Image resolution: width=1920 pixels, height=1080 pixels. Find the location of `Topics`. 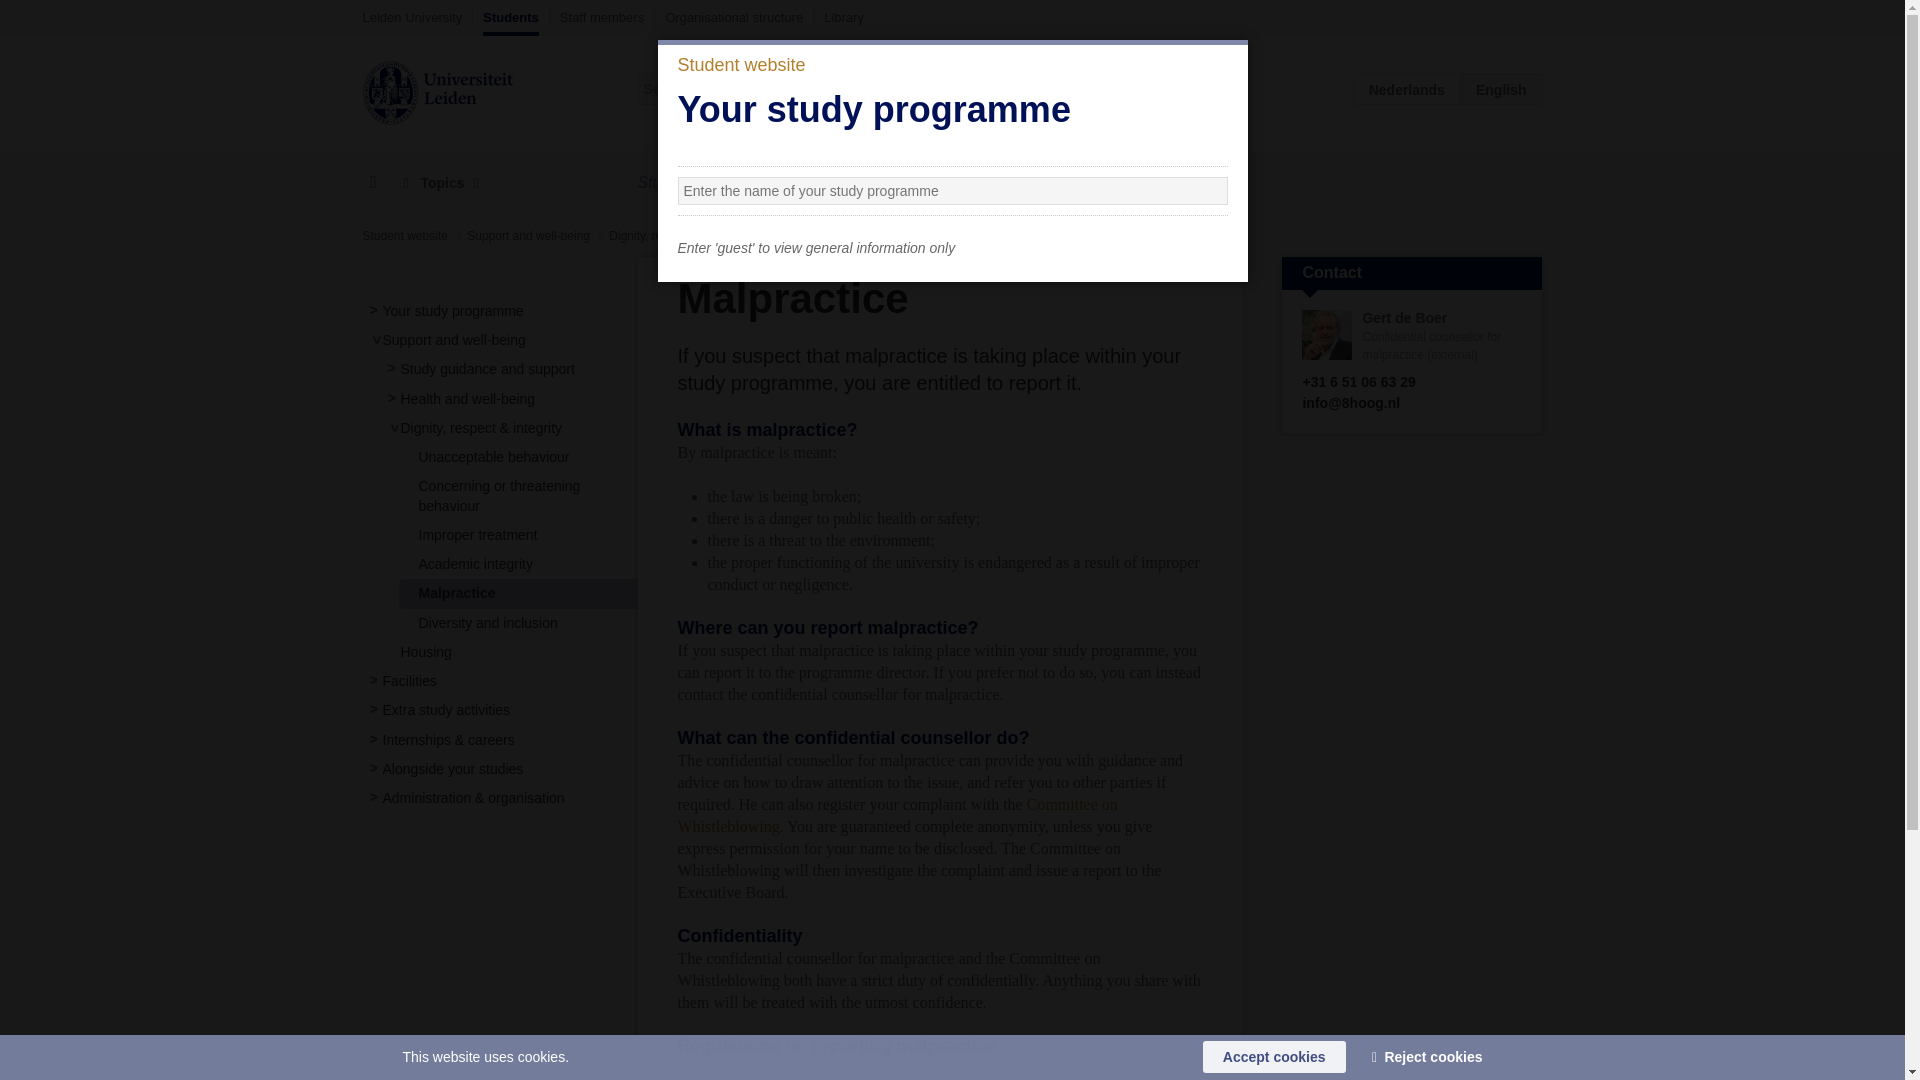

Topics is located at coordinates (440, 183).